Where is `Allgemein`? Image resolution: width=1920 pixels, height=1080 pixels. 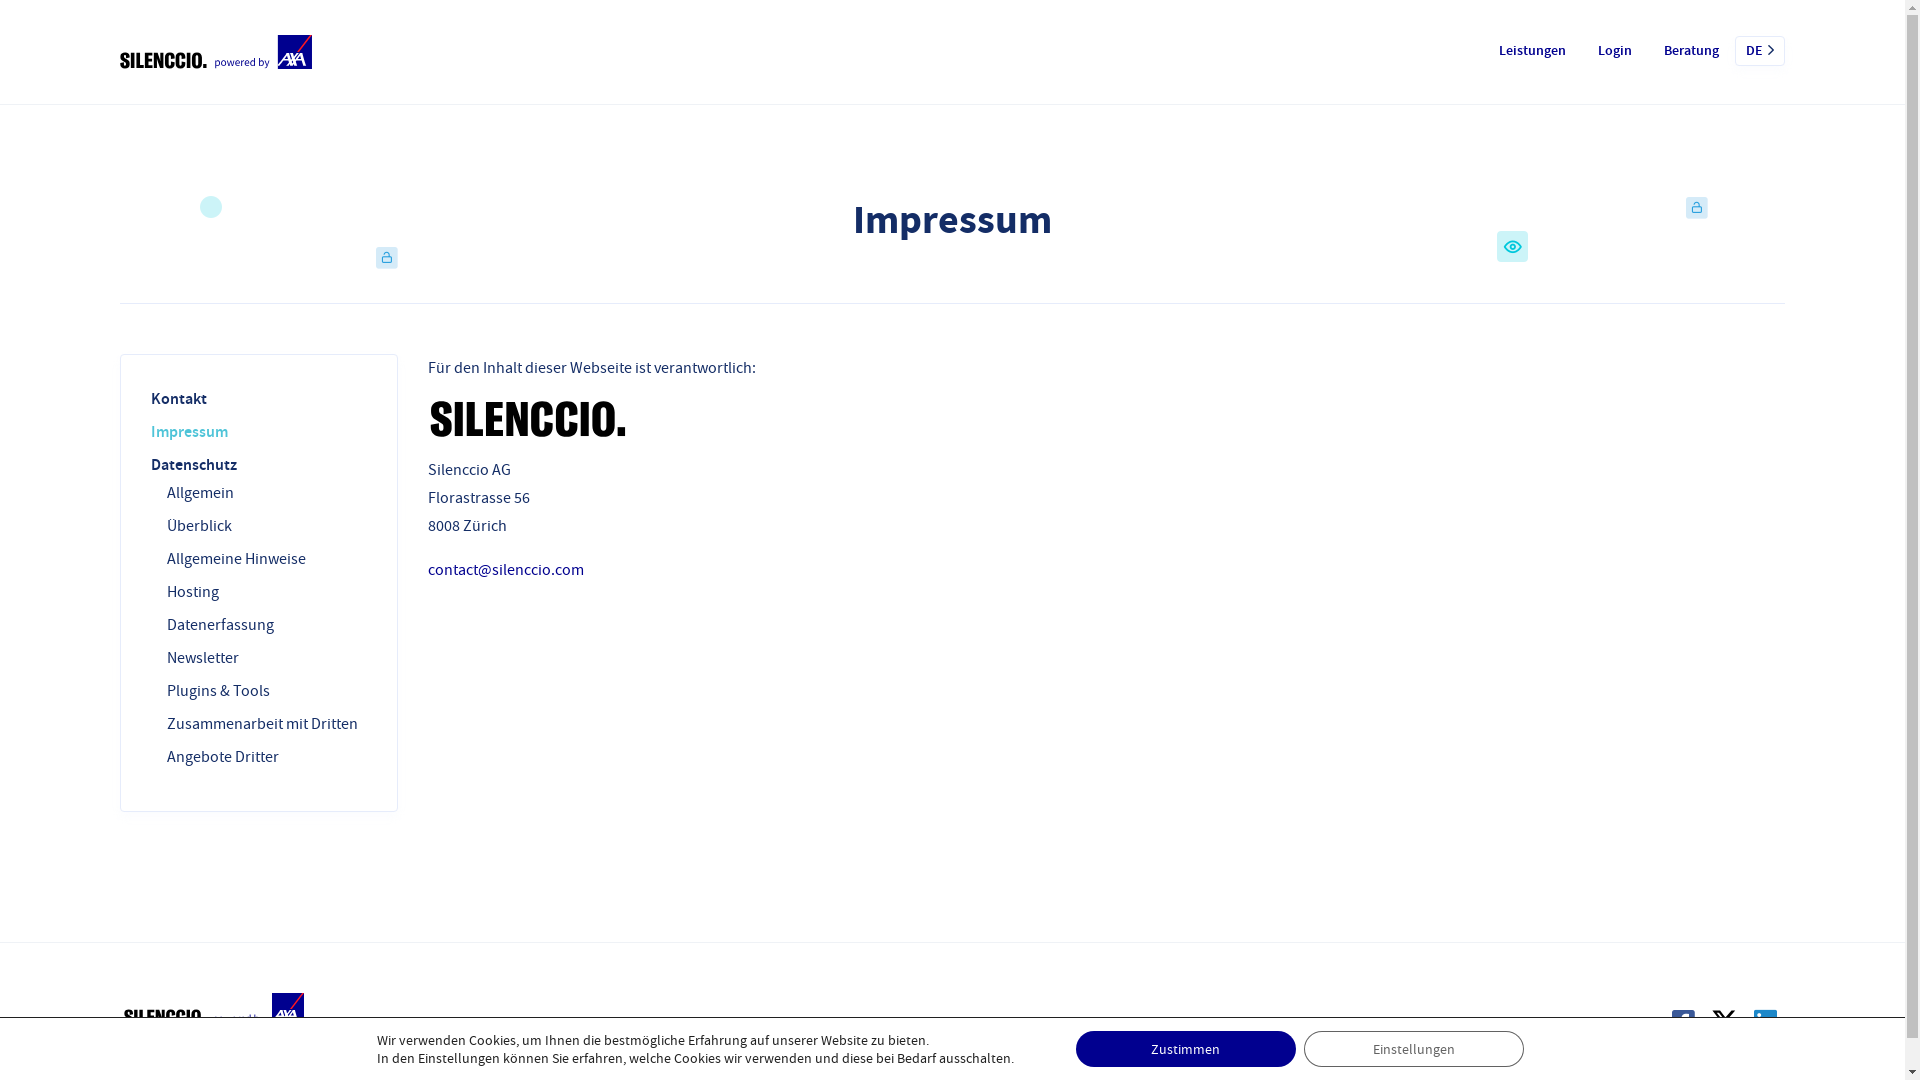 Allgemein is located at coordinates (200, 493).